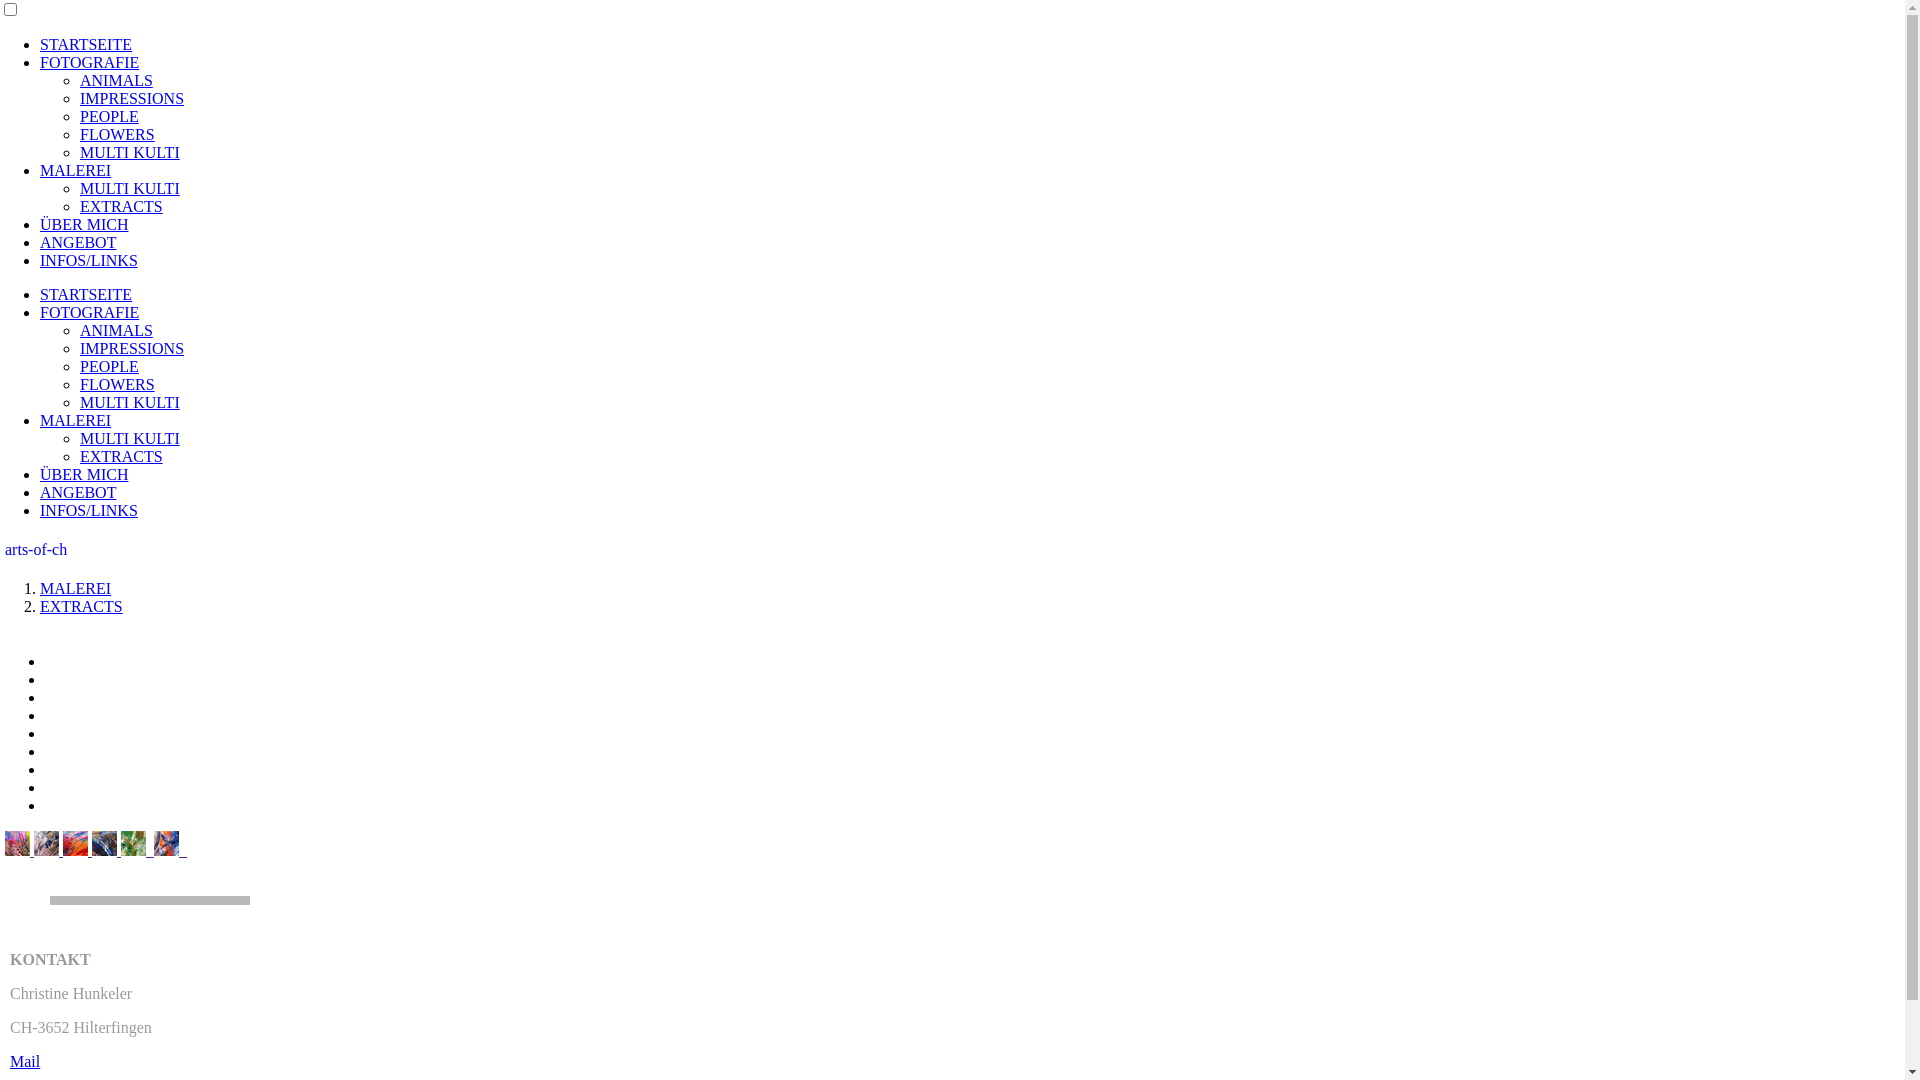 This screenshot has width=1920, height=1080. I want to click on FLOWERS, so click(118, 134).